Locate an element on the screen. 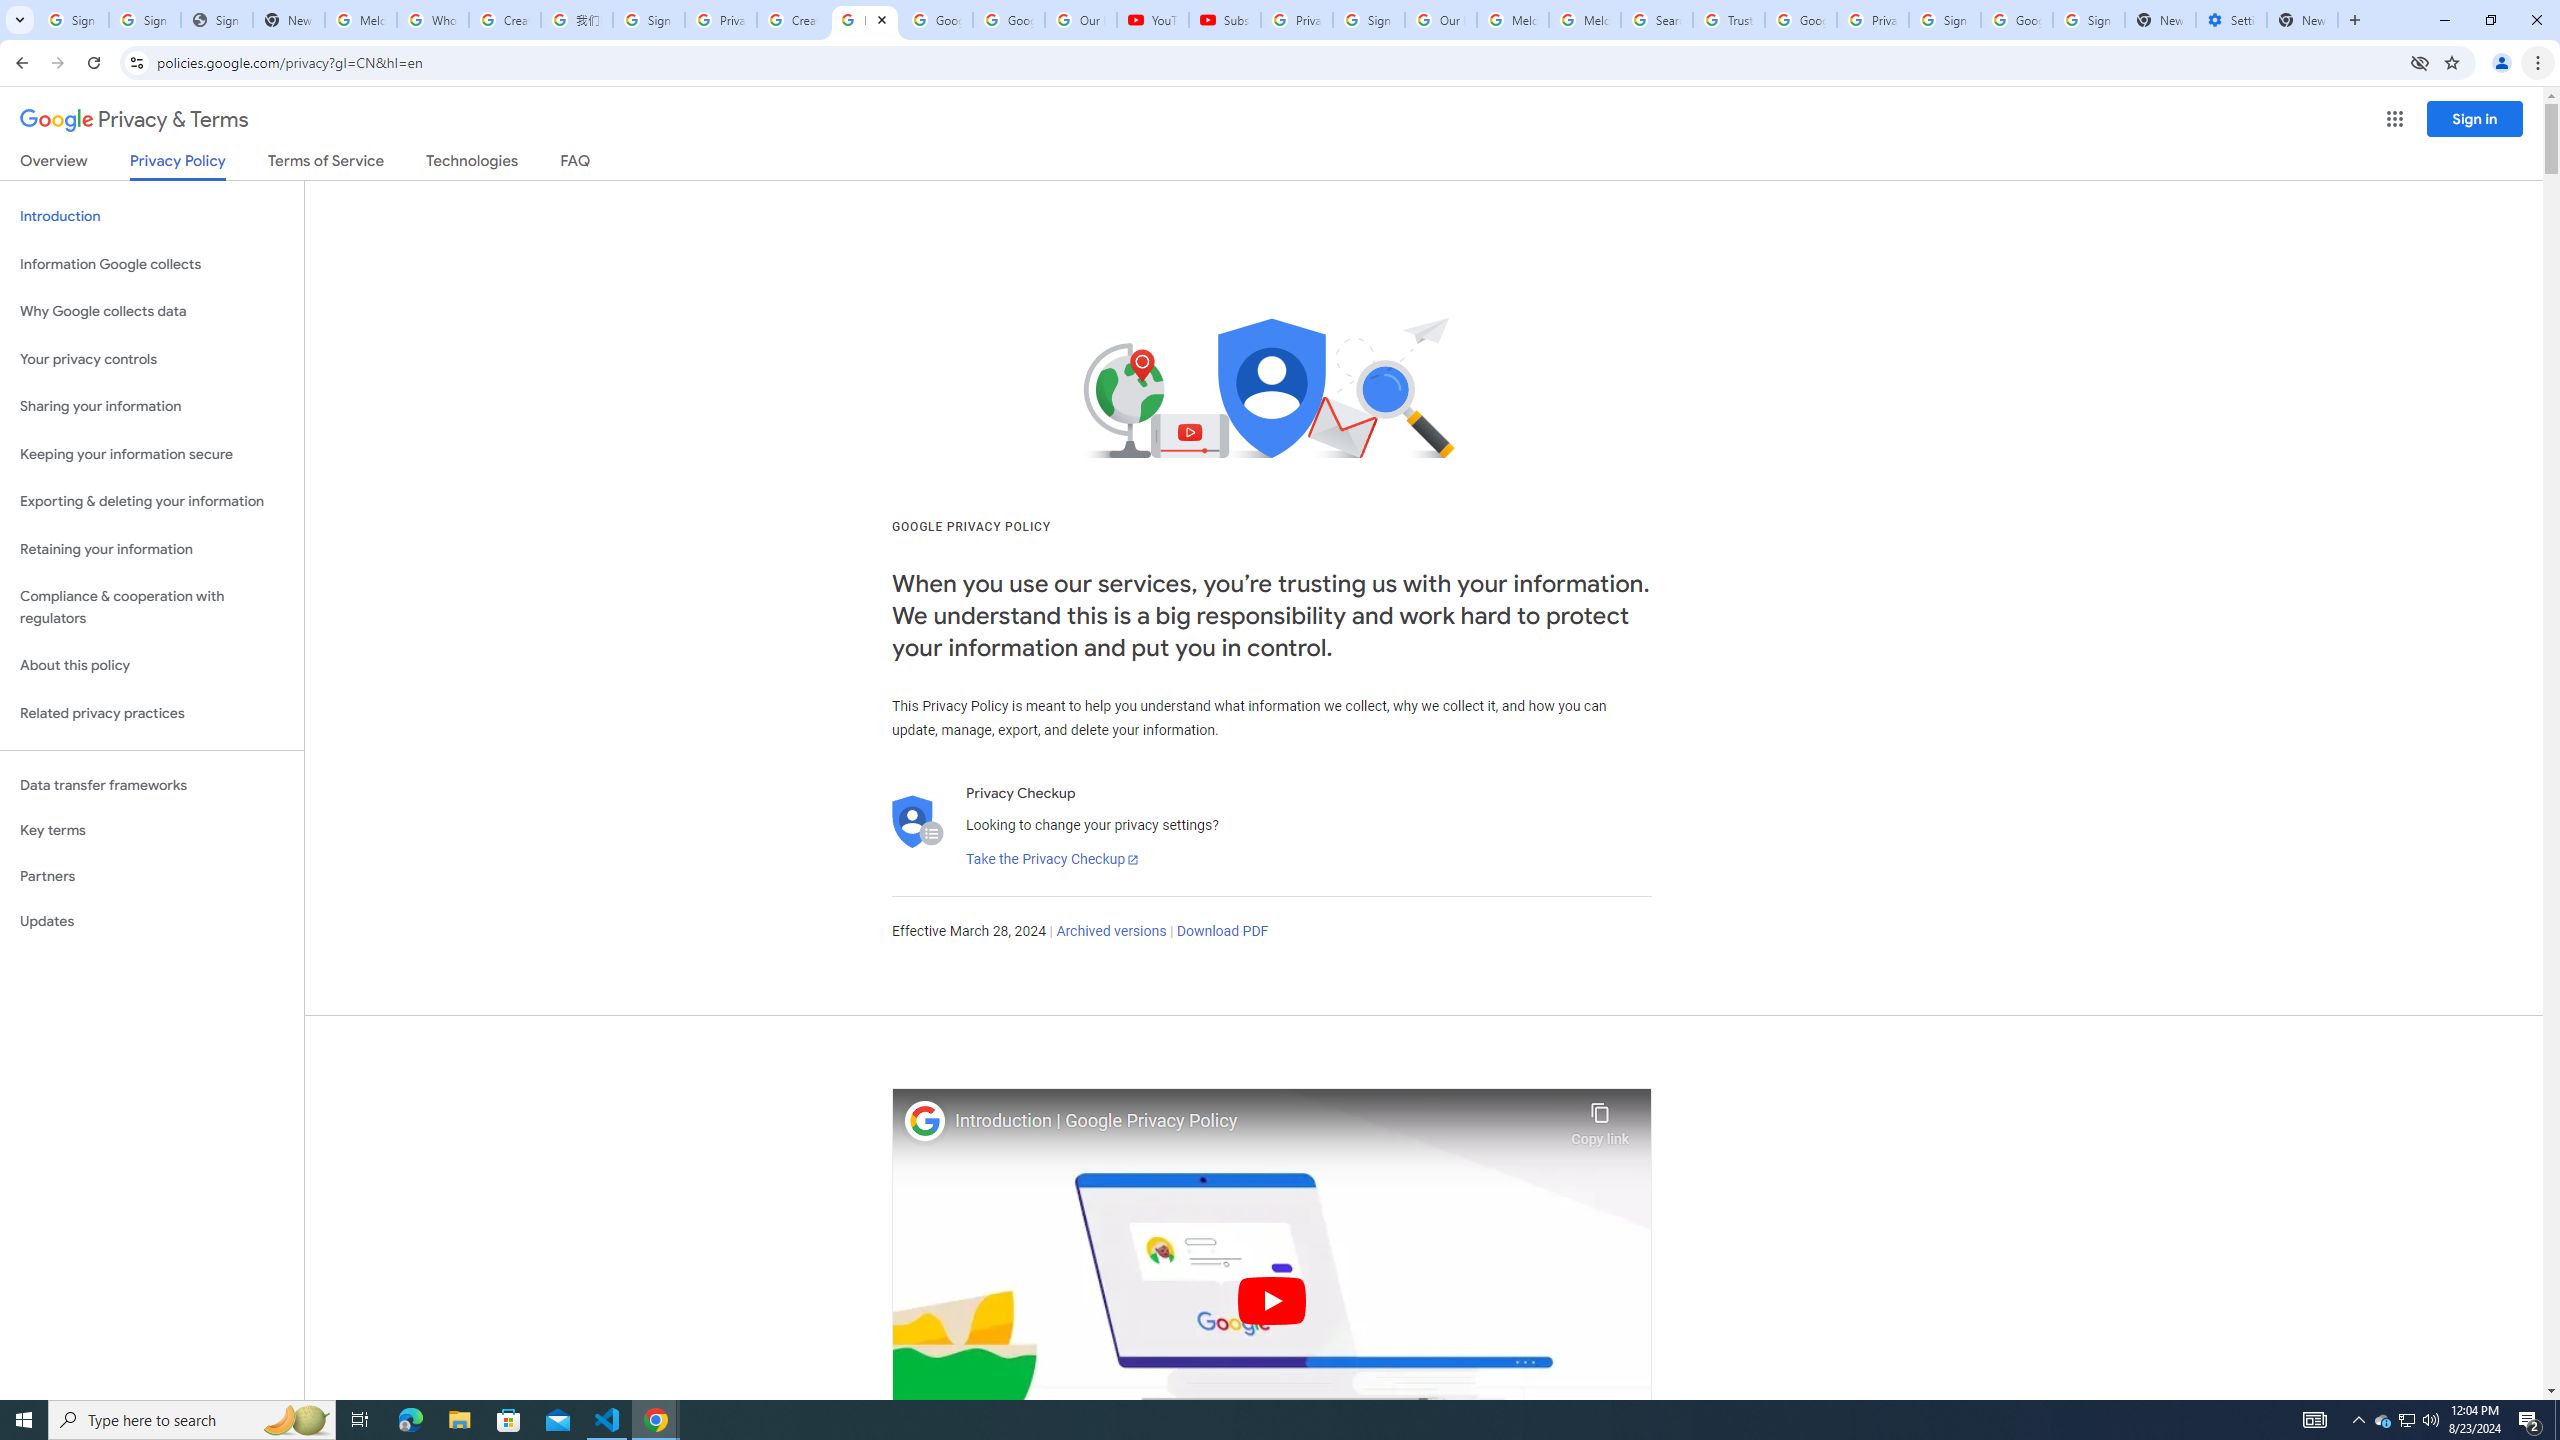 The height and width of the screenshot is (1440, 2560). Sign in - Google Accounts is located at coordinates (2088, 20).